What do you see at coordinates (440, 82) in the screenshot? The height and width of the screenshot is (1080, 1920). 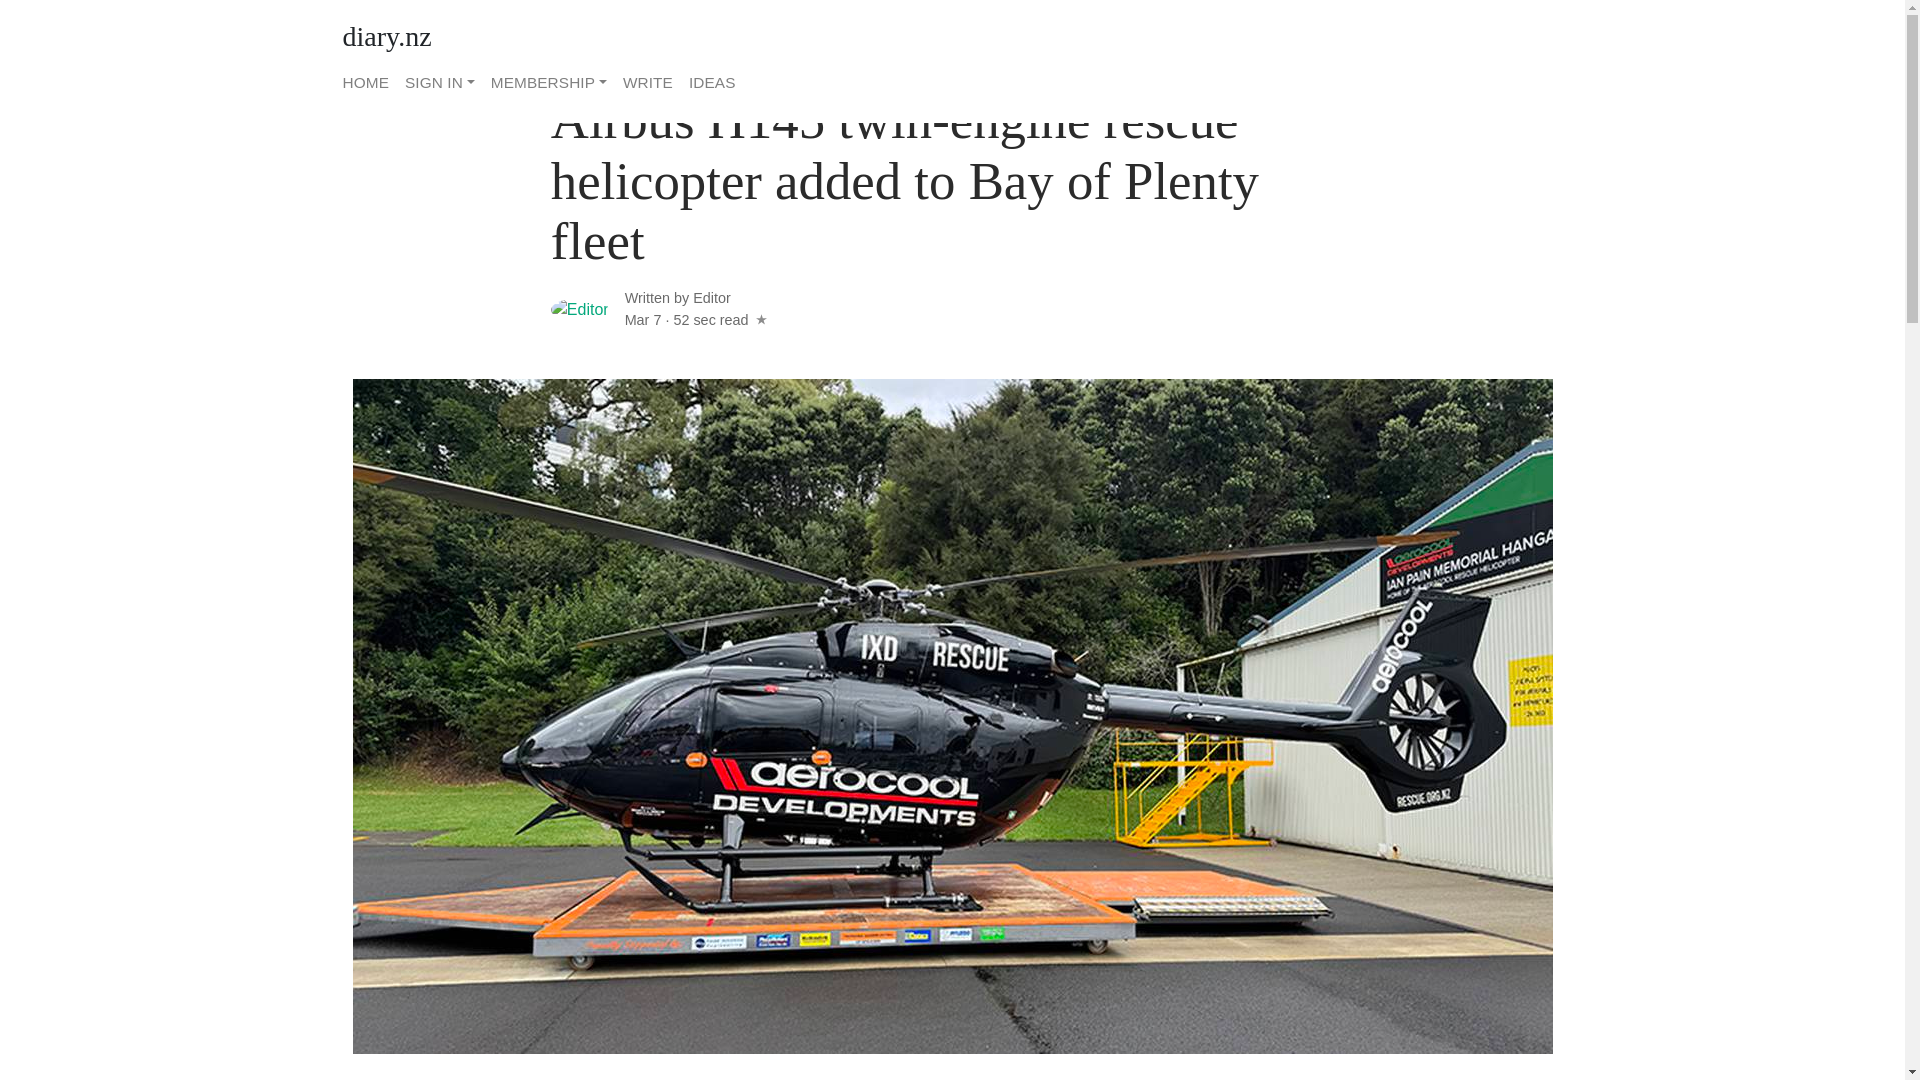 I see `SIGN IN` at bounding box center [440, 82].